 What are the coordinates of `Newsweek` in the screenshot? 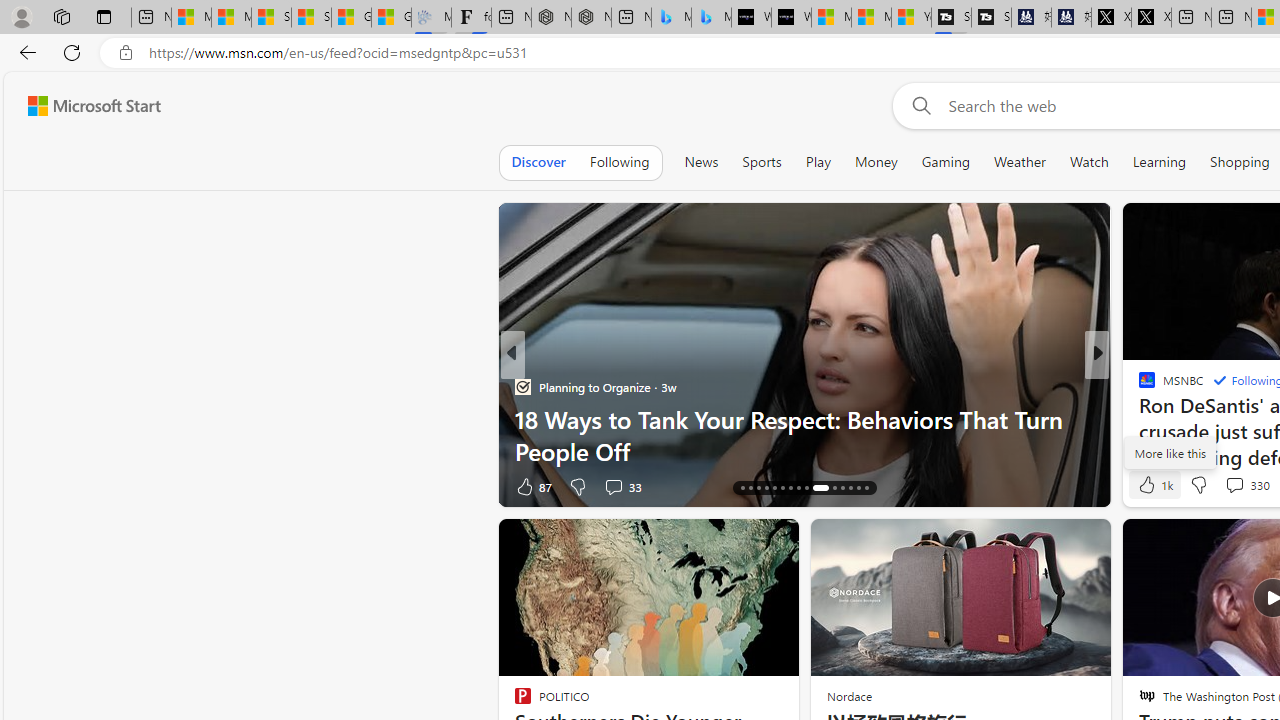 It's located at (1138, 386).